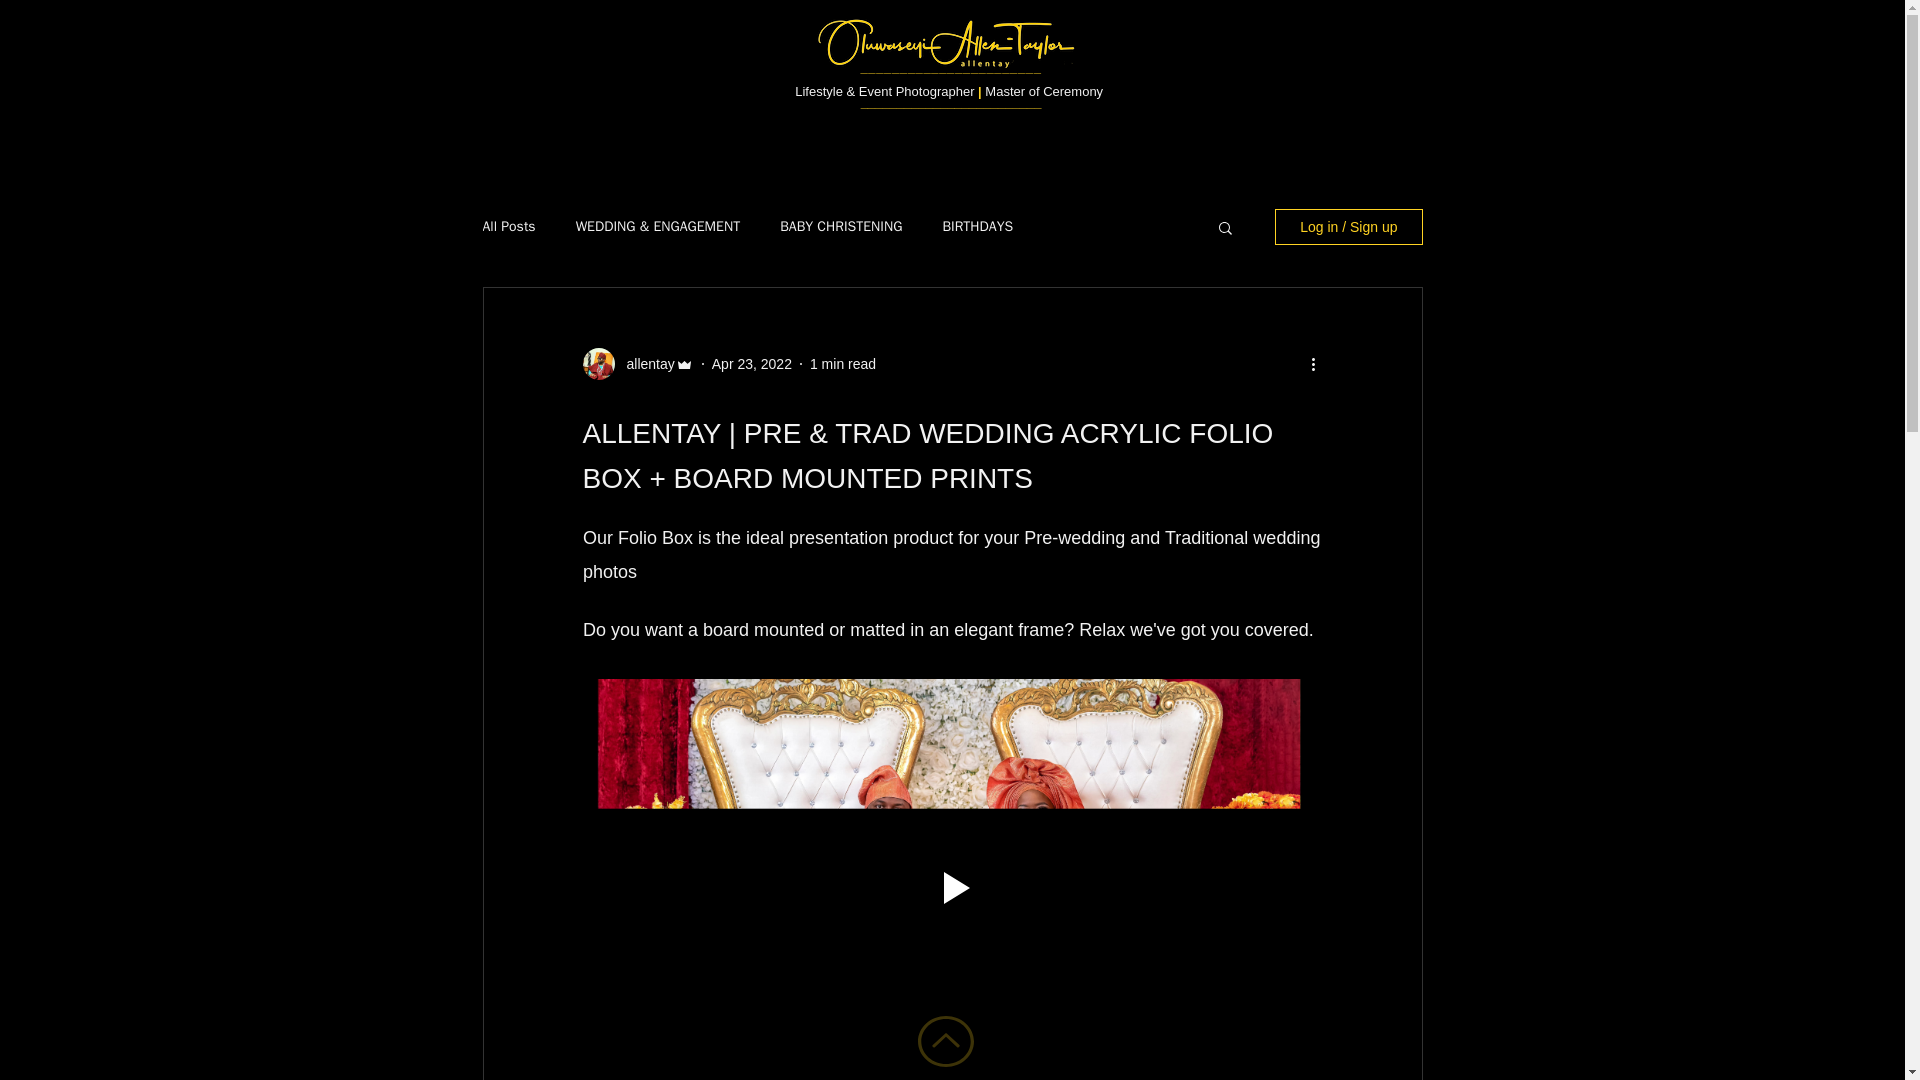 This screenshot has width=1920, height=1080. What do you see at coordinates (508, 227) in the screenshot?
I see `All Posts` at bounding box center [508, 227].